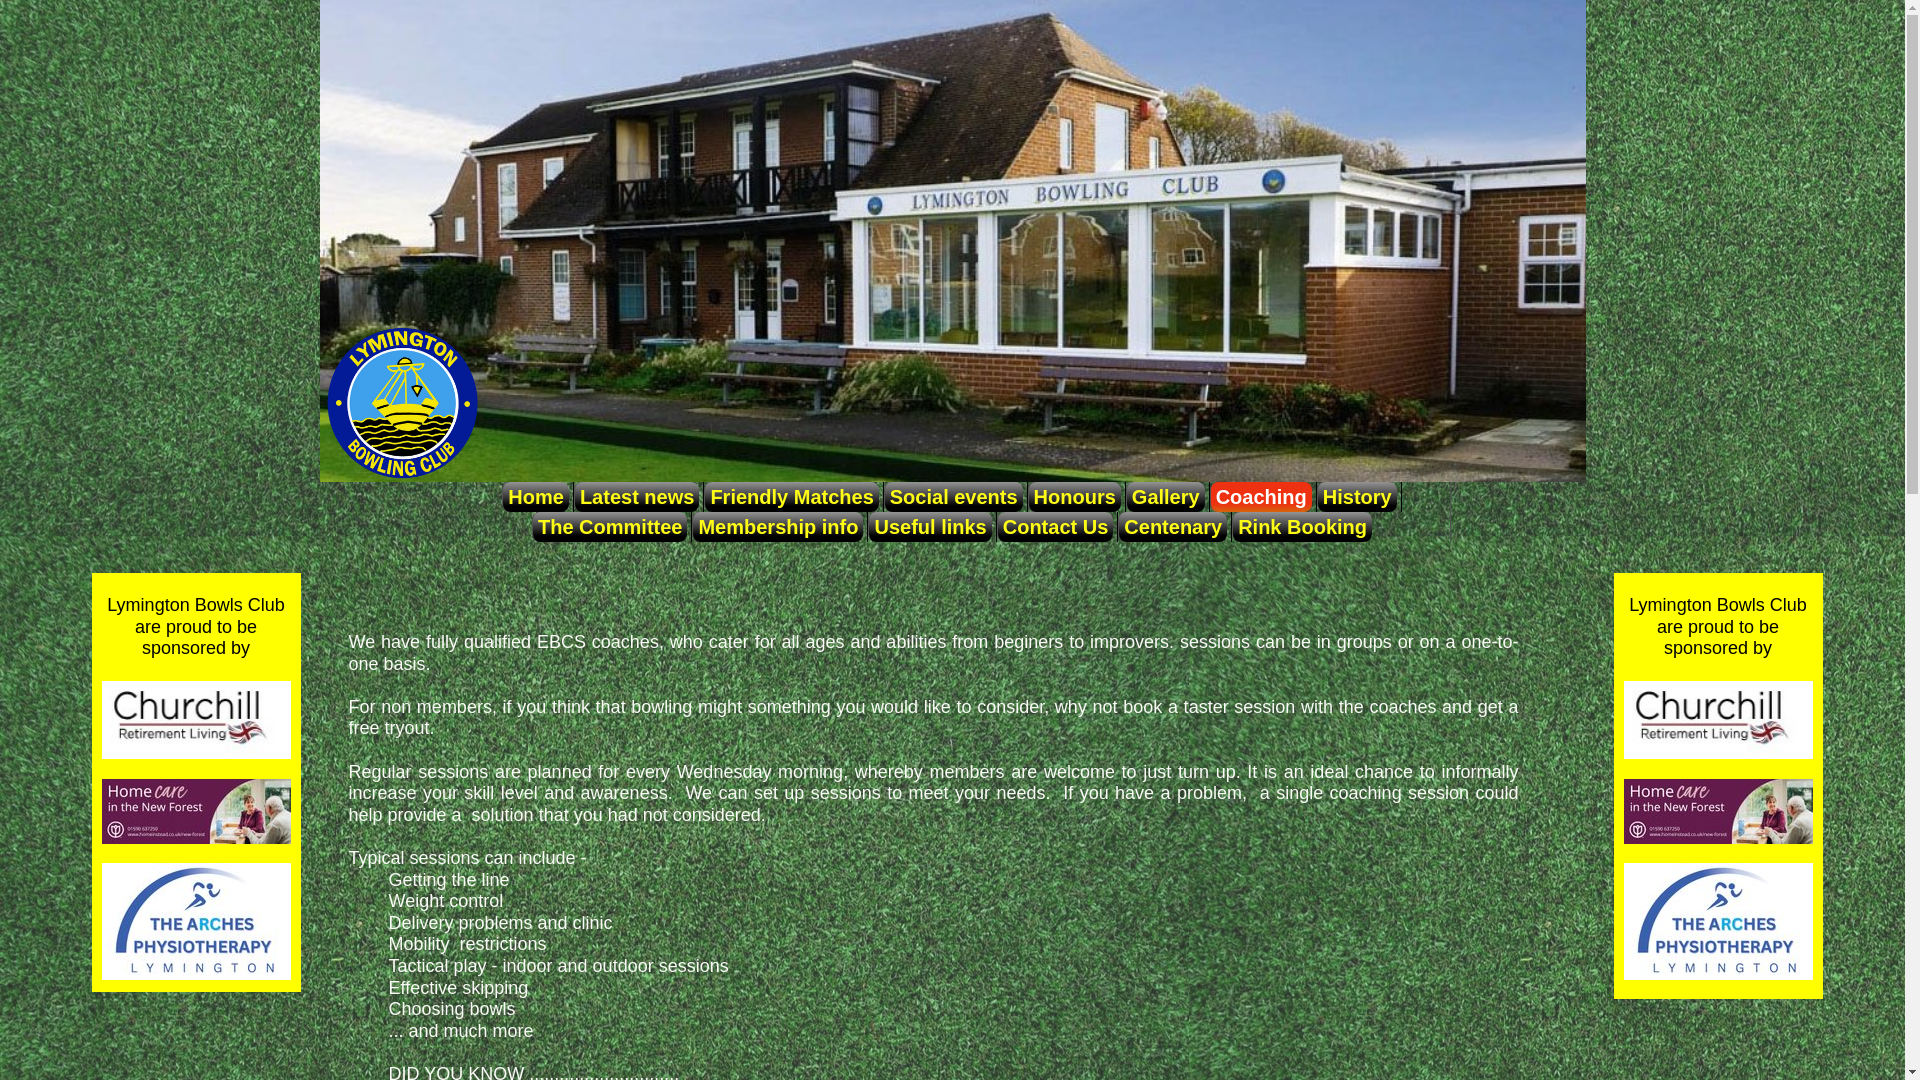 The height and width of the screenshot is (1080, 1920). Describe the element at coordinates (928, 526) in the screenshot. I see `Useful links` at that location.